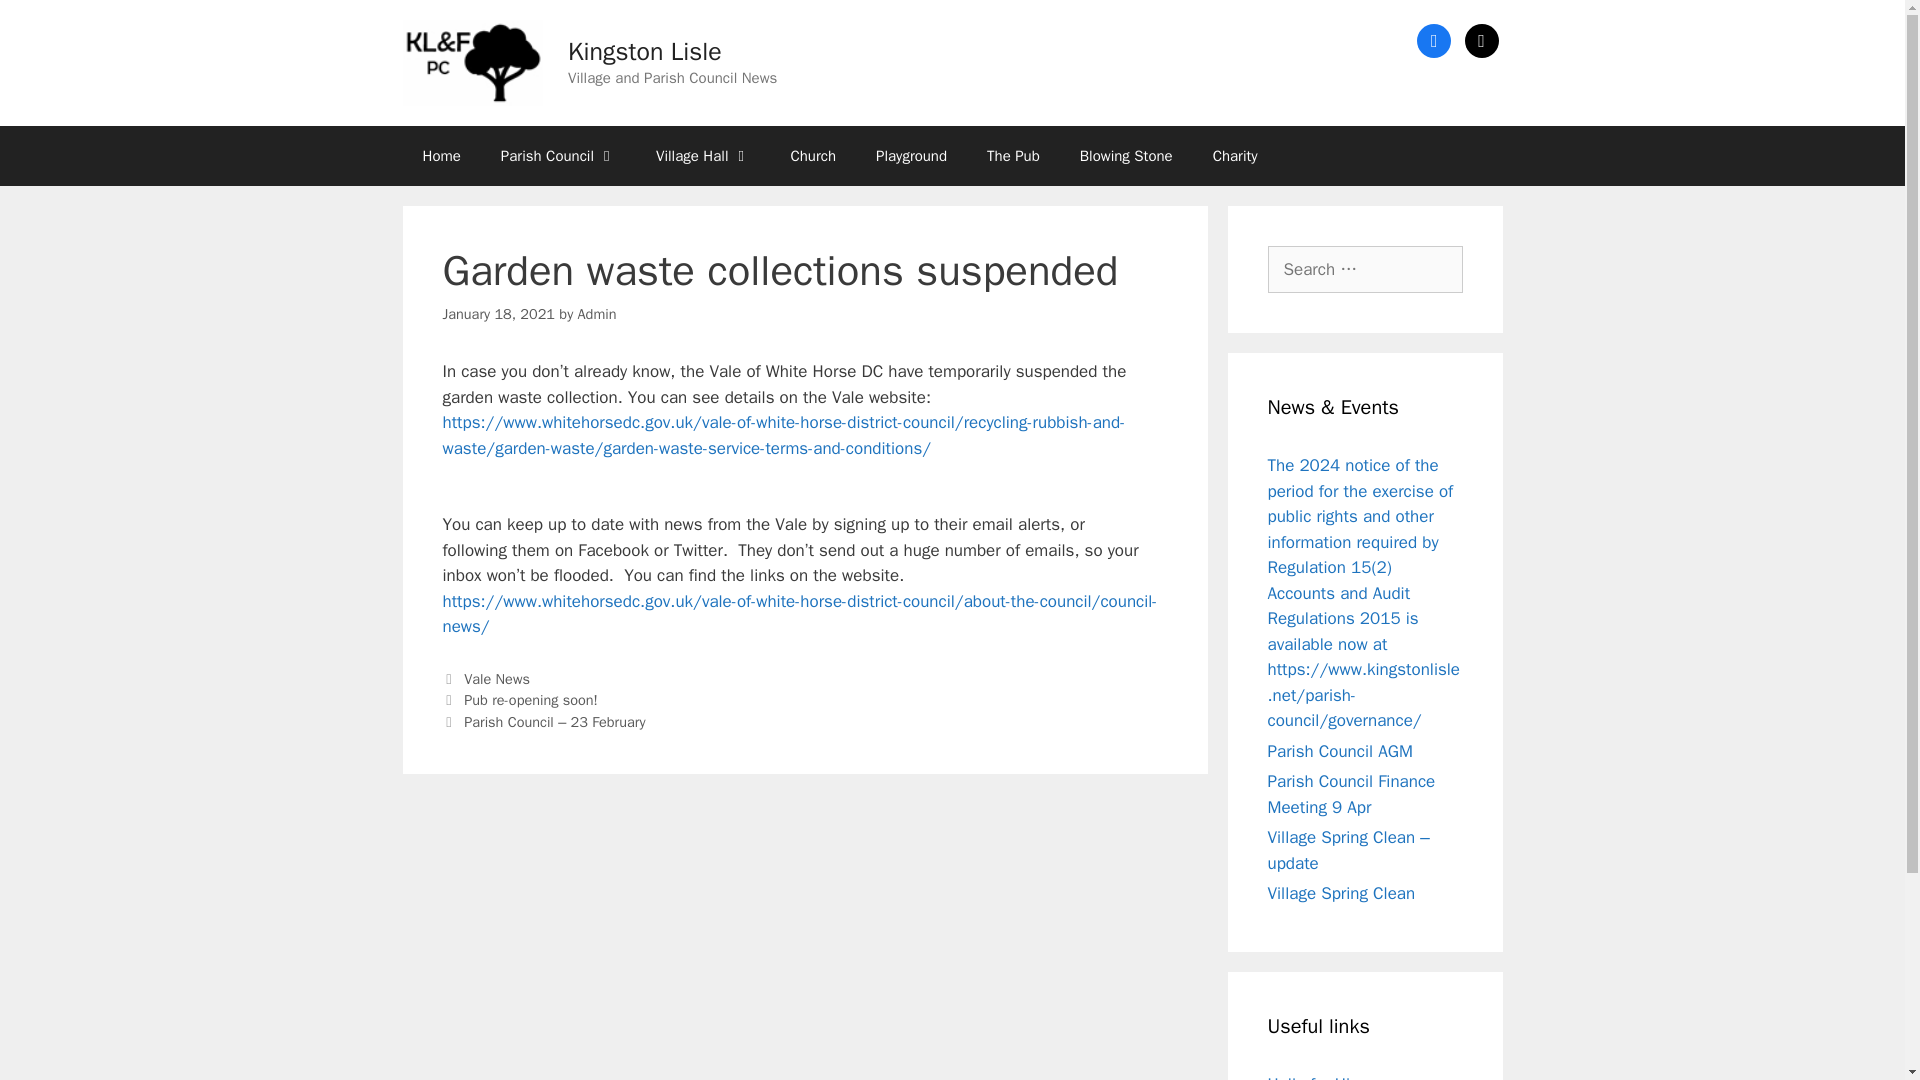 The image size is (1920, 1080). What do you see at coordinates (702, 156) in the screenshot?
I see `Kingston Lisle Village Hall` at bounding box center [702, 156].